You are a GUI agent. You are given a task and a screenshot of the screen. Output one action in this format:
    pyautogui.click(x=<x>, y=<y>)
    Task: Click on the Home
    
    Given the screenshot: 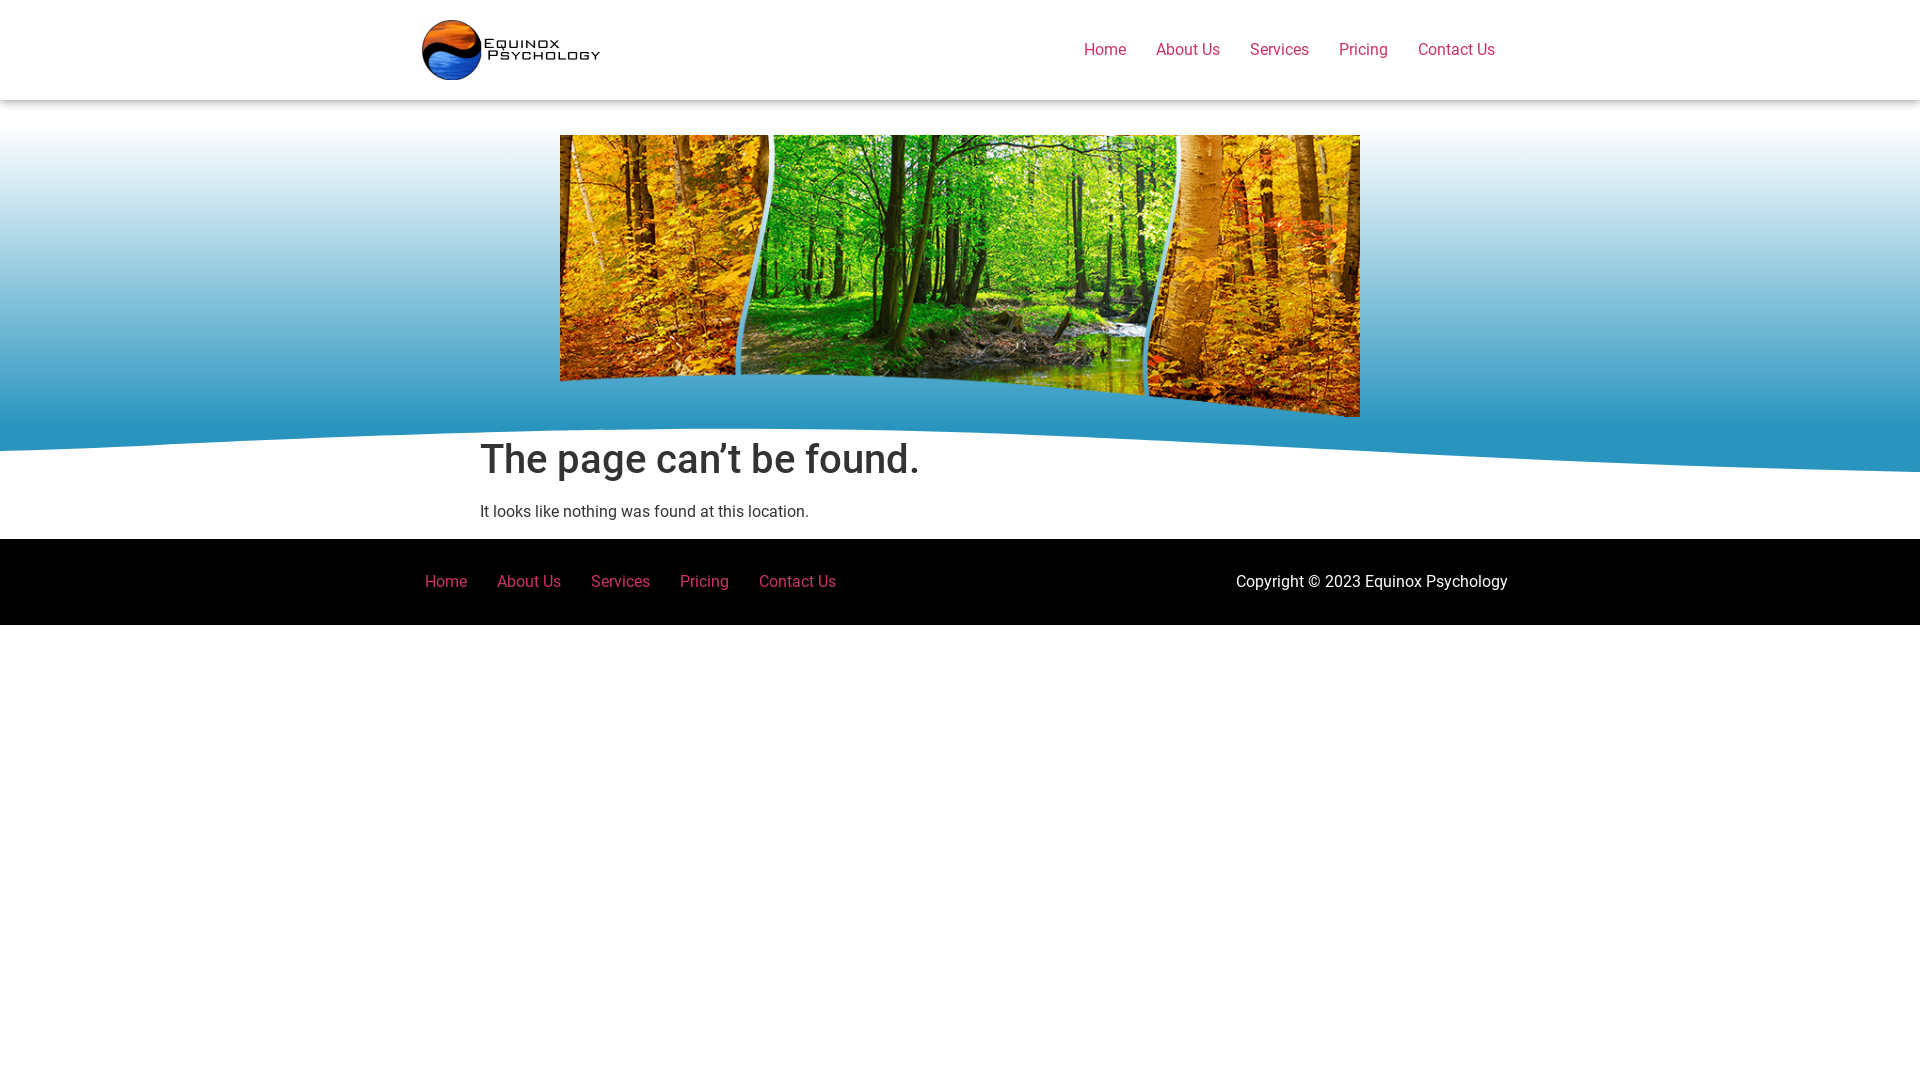 What is the action you would take?
    pyautogui.click(x=1105, y=50)
    